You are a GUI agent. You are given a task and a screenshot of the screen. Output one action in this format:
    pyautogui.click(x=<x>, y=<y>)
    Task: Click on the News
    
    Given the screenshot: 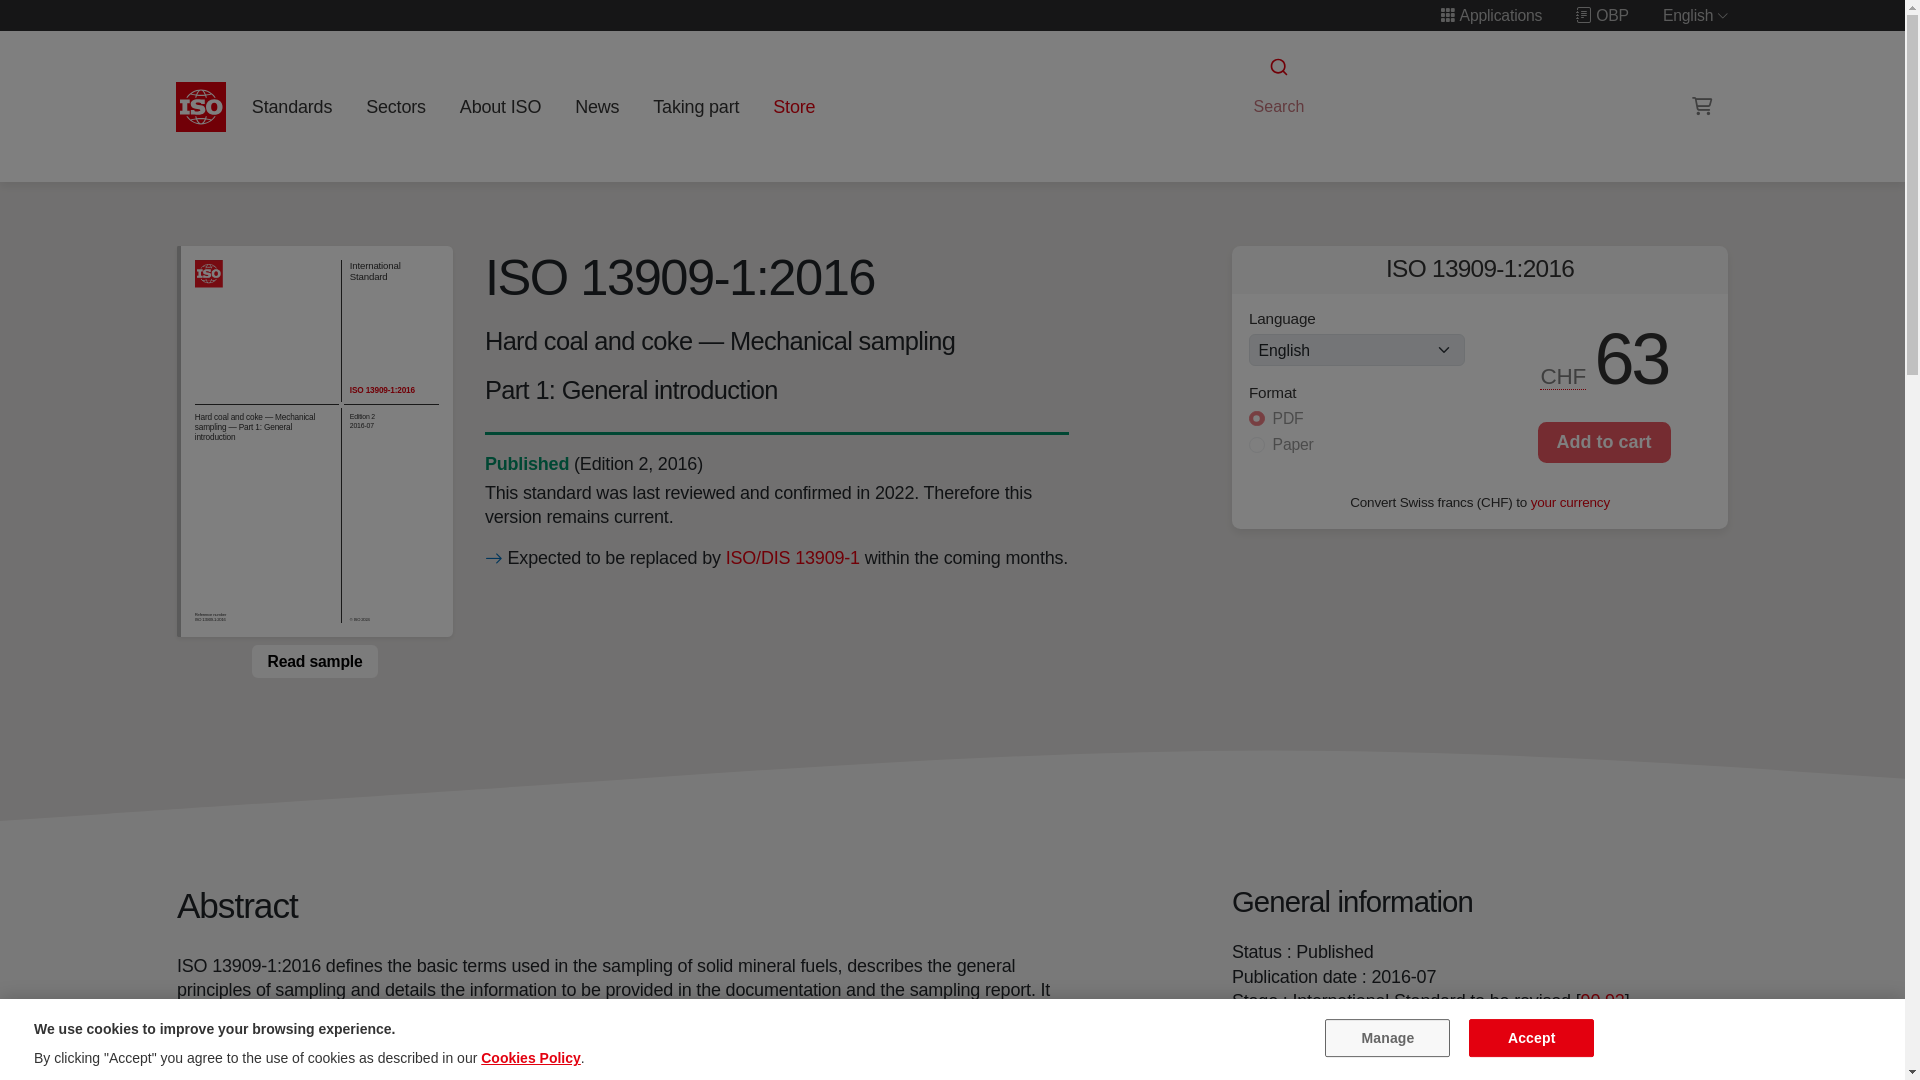 What is the action you would take?
    pyautogui.click(x=596, y=106)
    